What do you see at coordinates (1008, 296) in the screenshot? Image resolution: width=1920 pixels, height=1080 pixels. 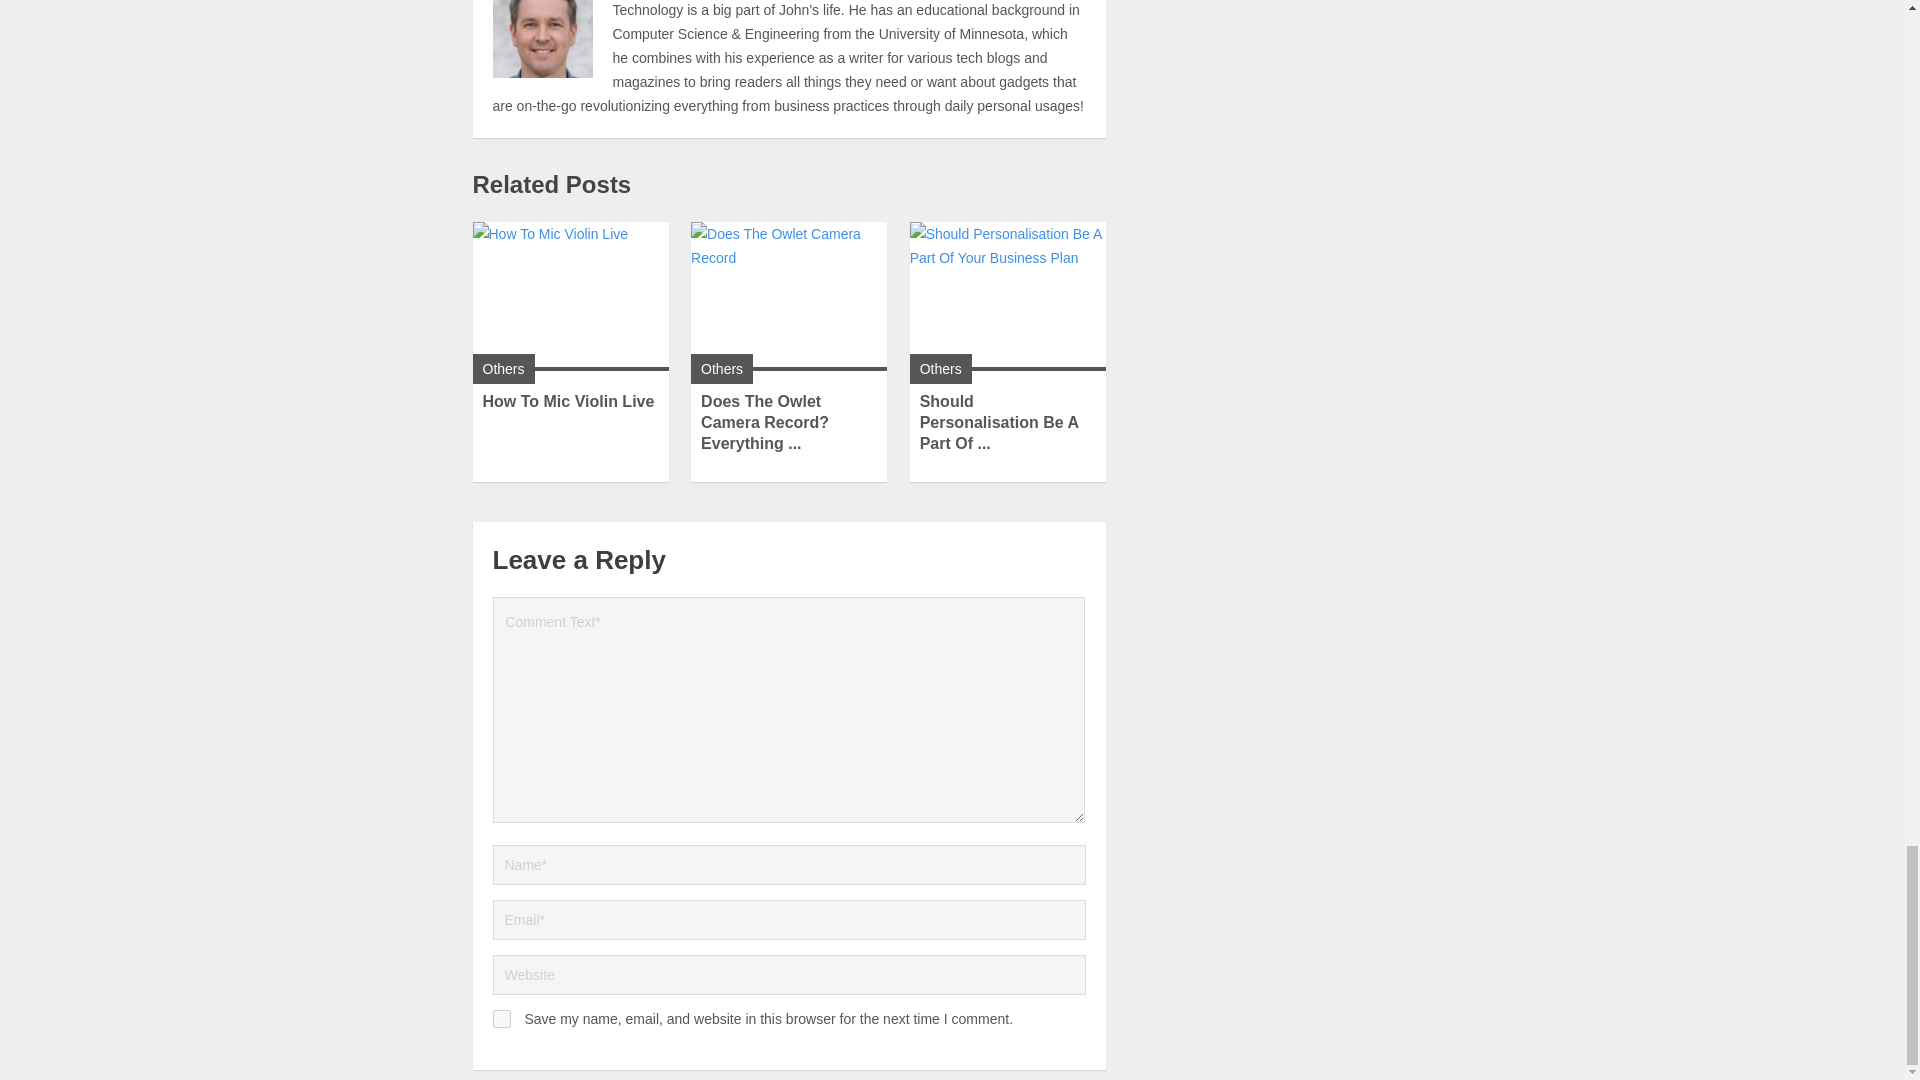 I see `Should Personalisation Be A Part Of Your Business Plan?` at bounding box center [1008, 296].